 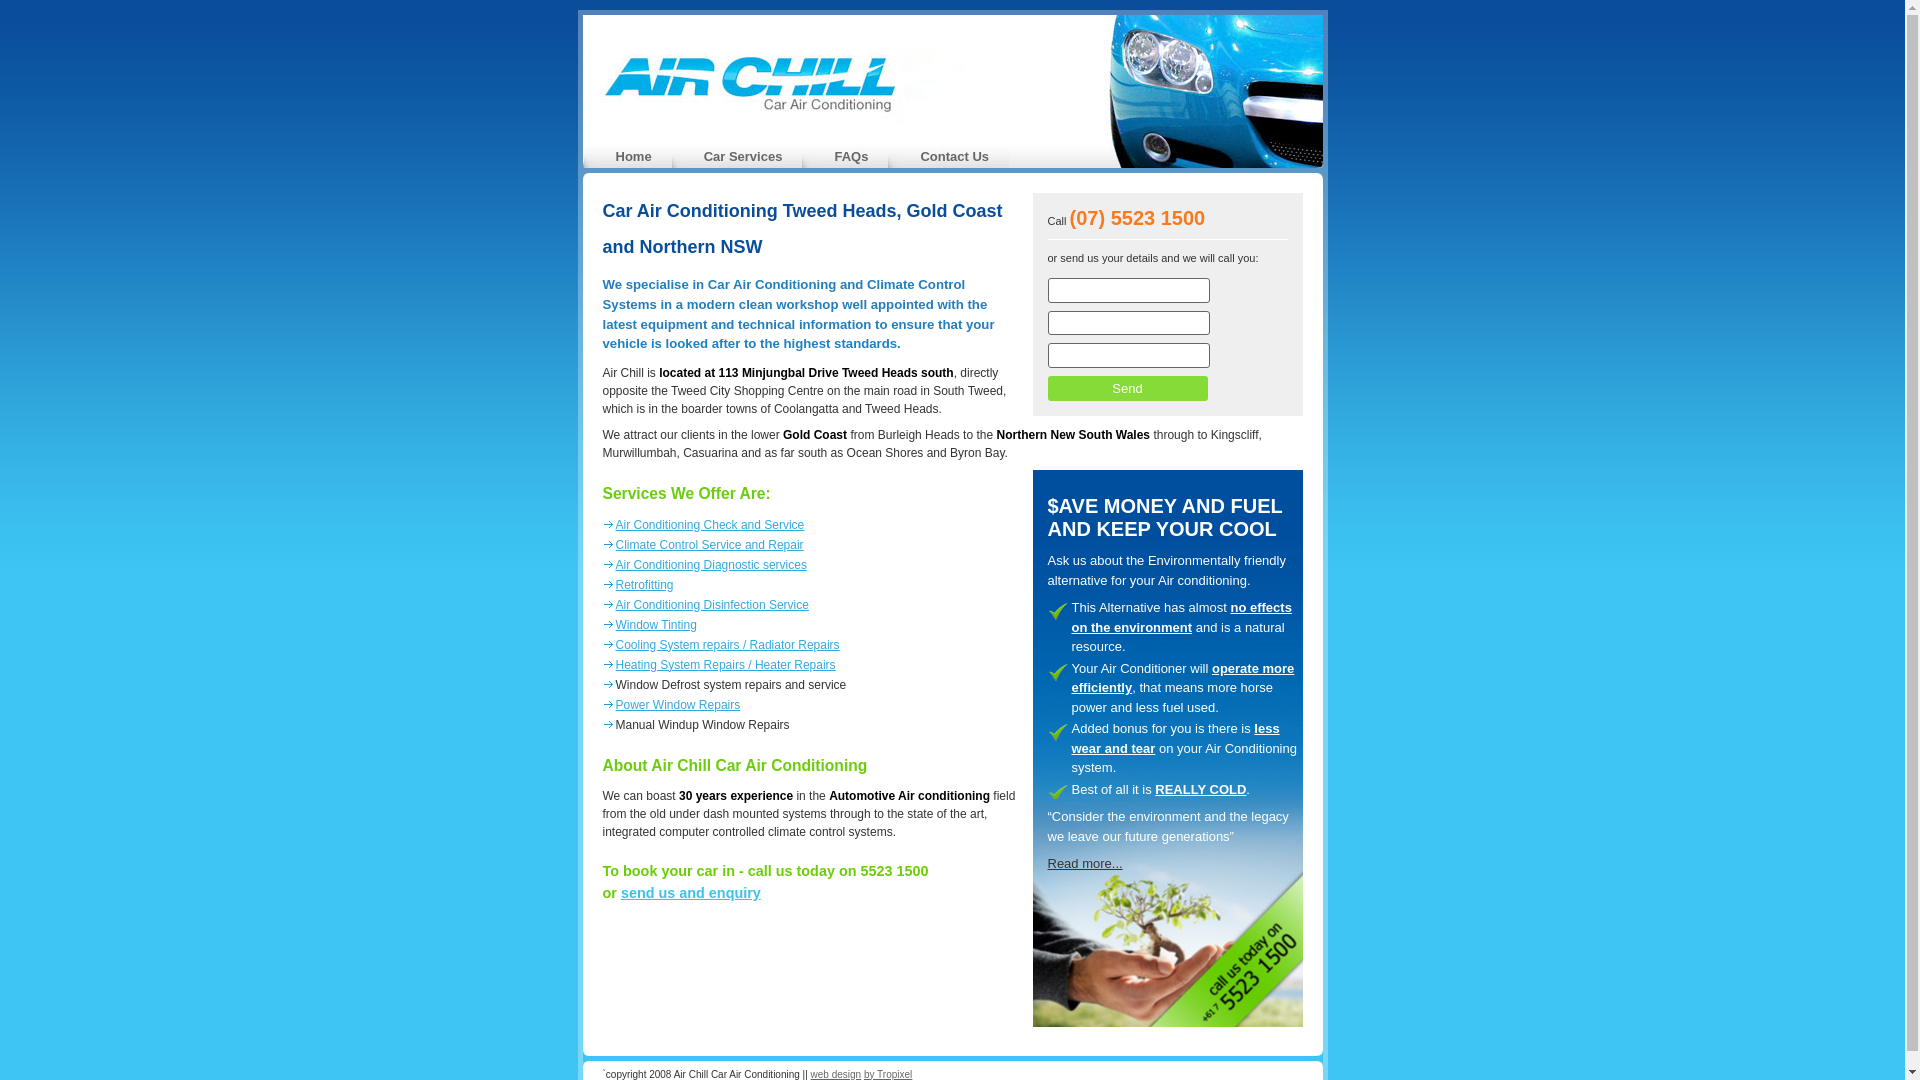 What do you see at coordinates (744, 156) in the screenshot?
I see `Car Services` at bounding box center [744, 156].